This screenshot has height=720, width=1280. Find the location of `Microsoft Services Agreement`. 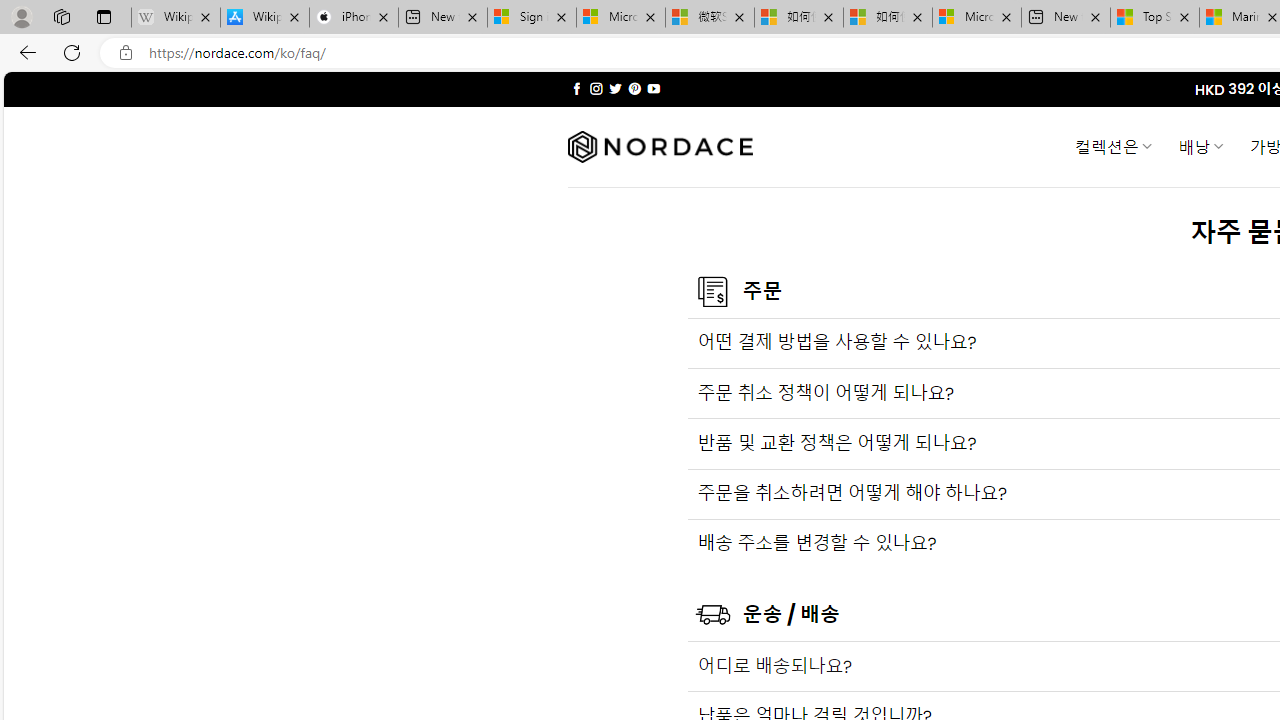

Microsoft Services Agreement is located at coordinates (621, 18).